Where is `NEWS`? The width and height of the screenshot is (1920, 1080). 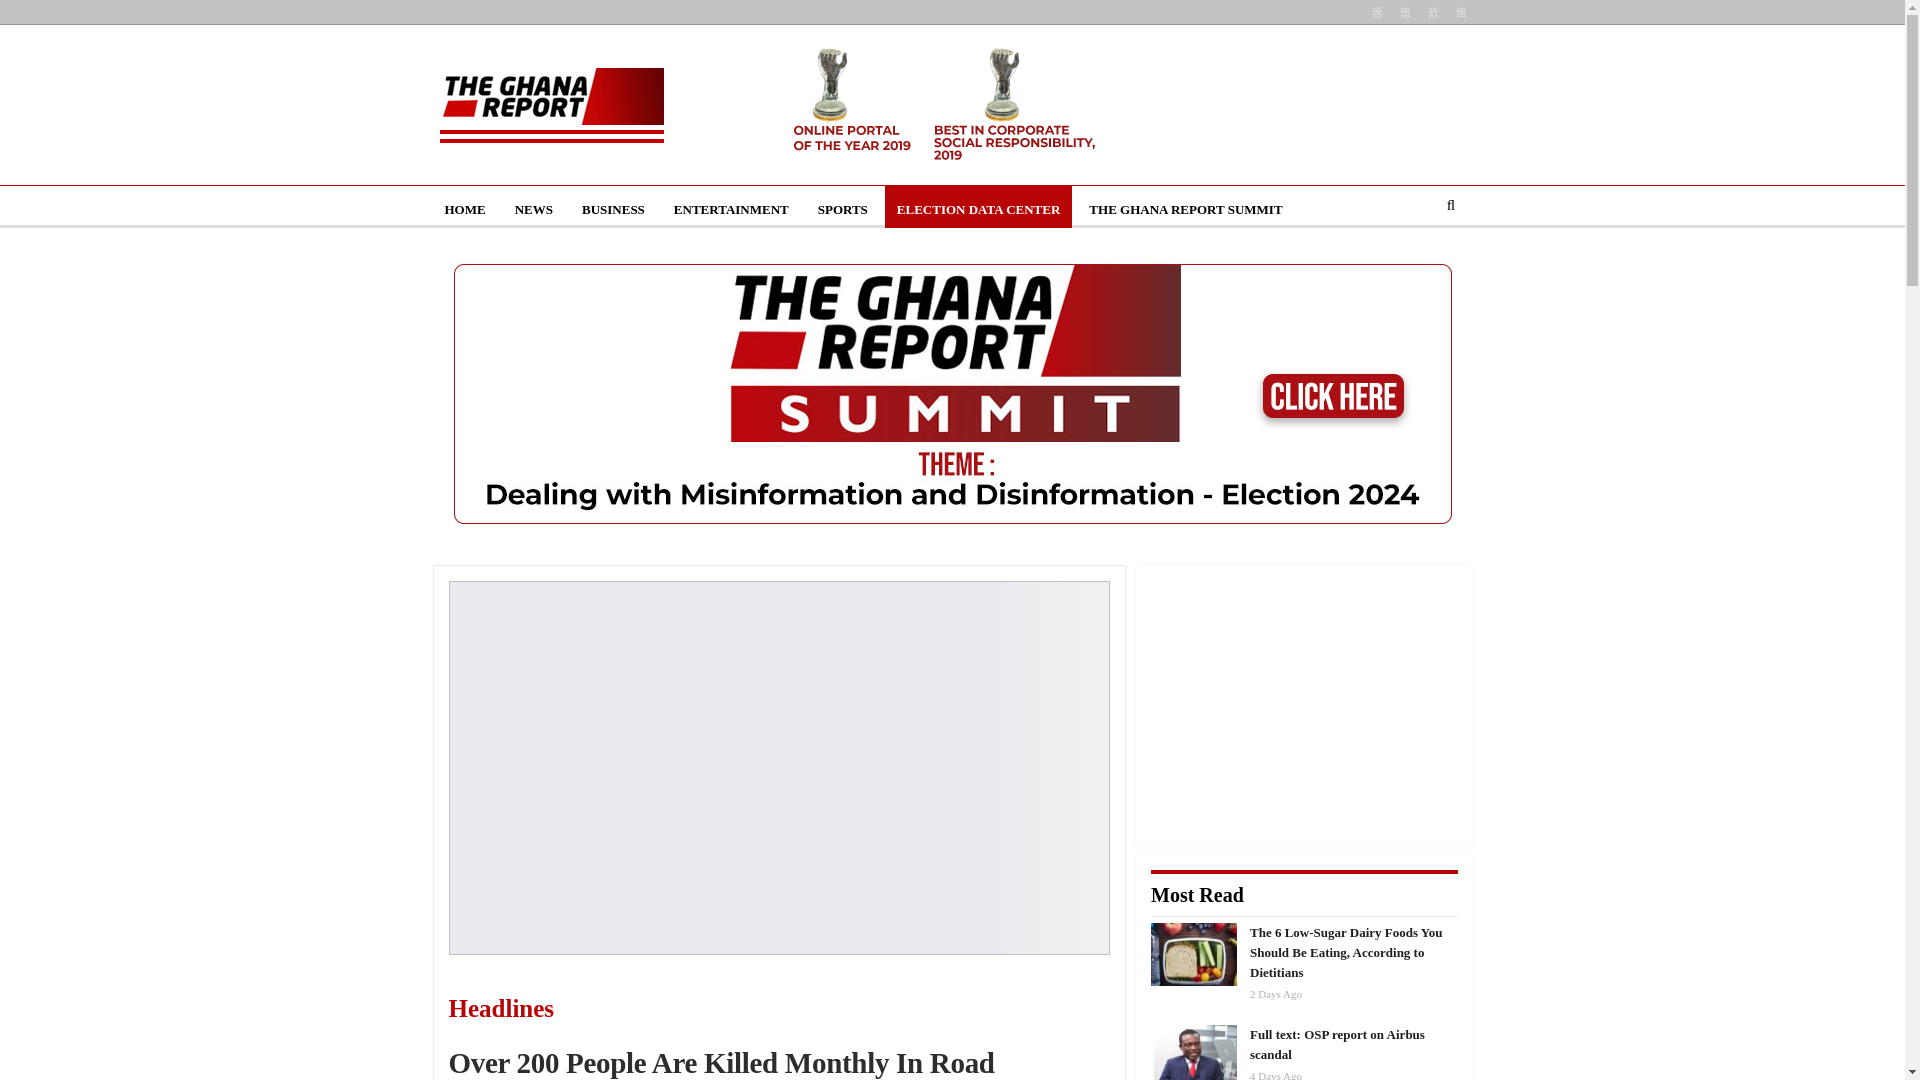
NEWS is located at coordinates (534, 210).